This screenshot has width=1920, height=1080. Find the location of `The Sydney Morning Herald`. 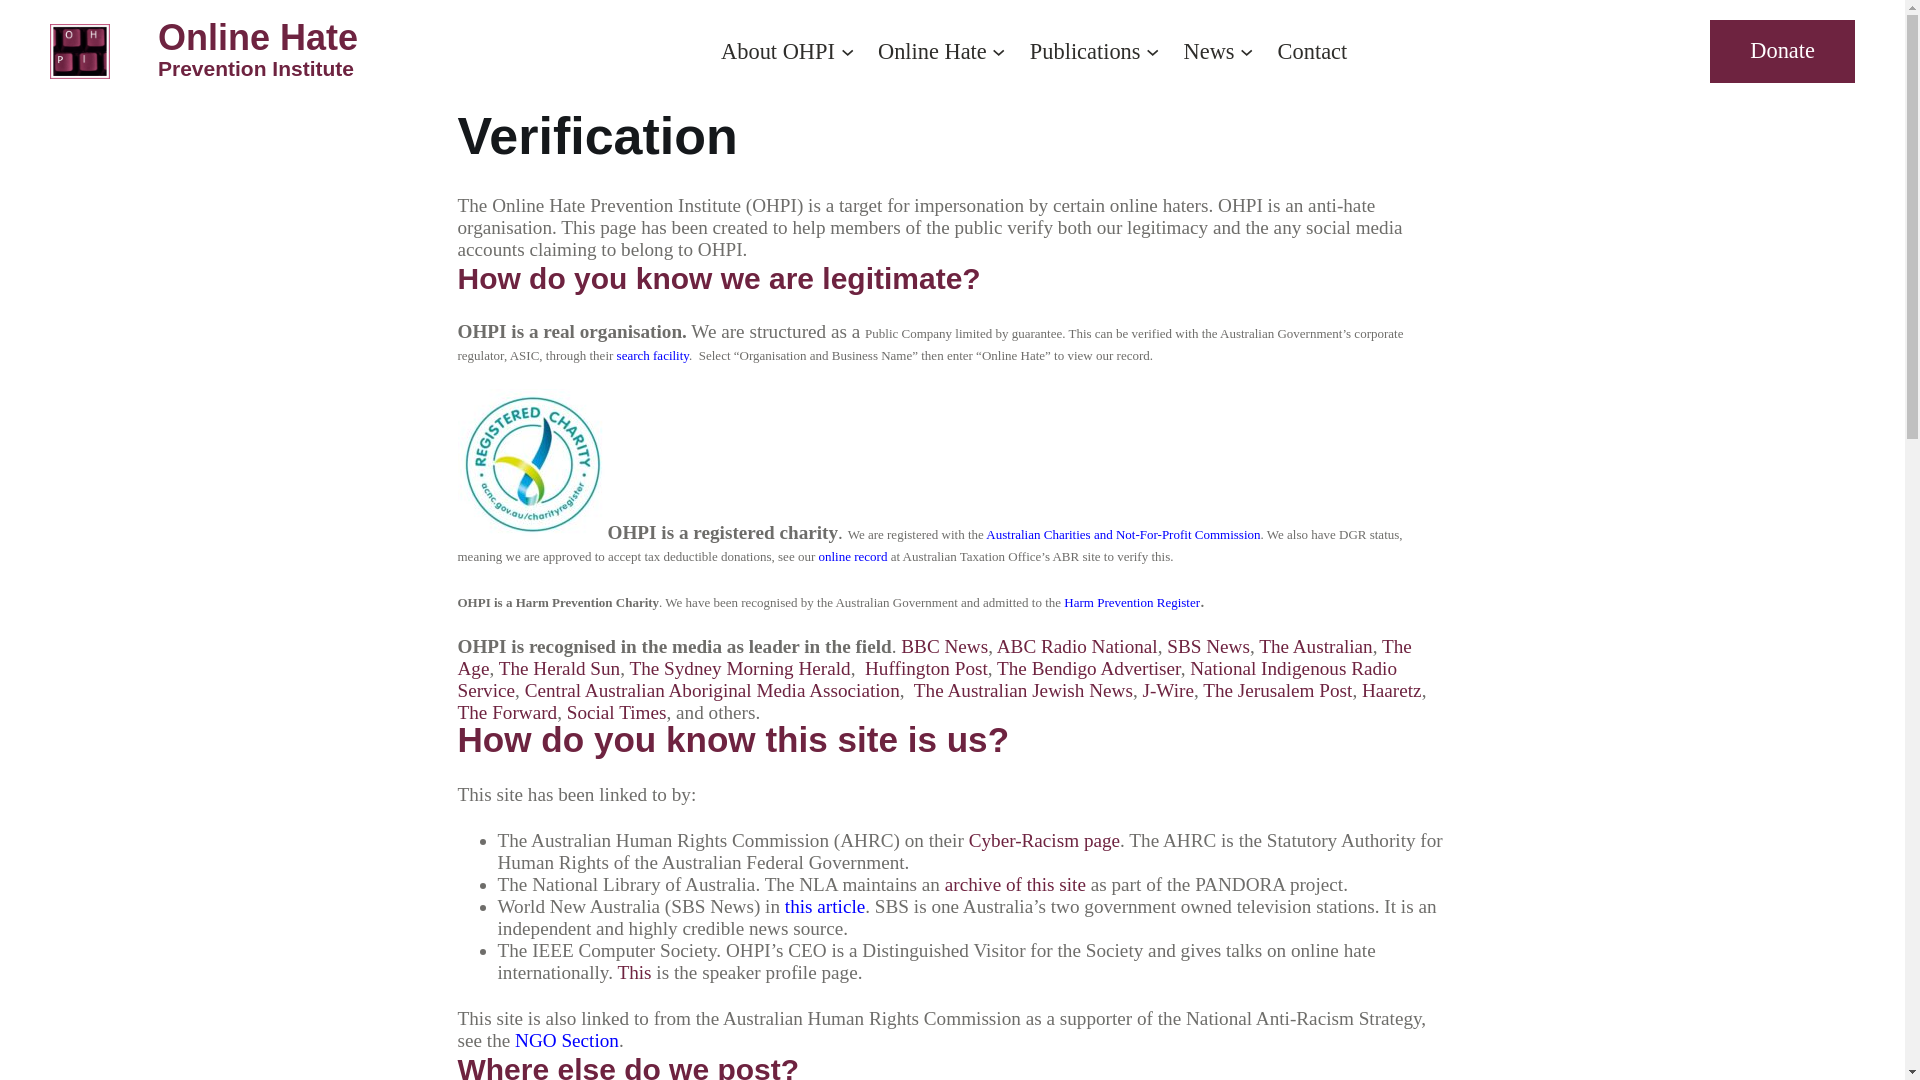

The Sydney Morning Herald is located at coordinates (740, 668).